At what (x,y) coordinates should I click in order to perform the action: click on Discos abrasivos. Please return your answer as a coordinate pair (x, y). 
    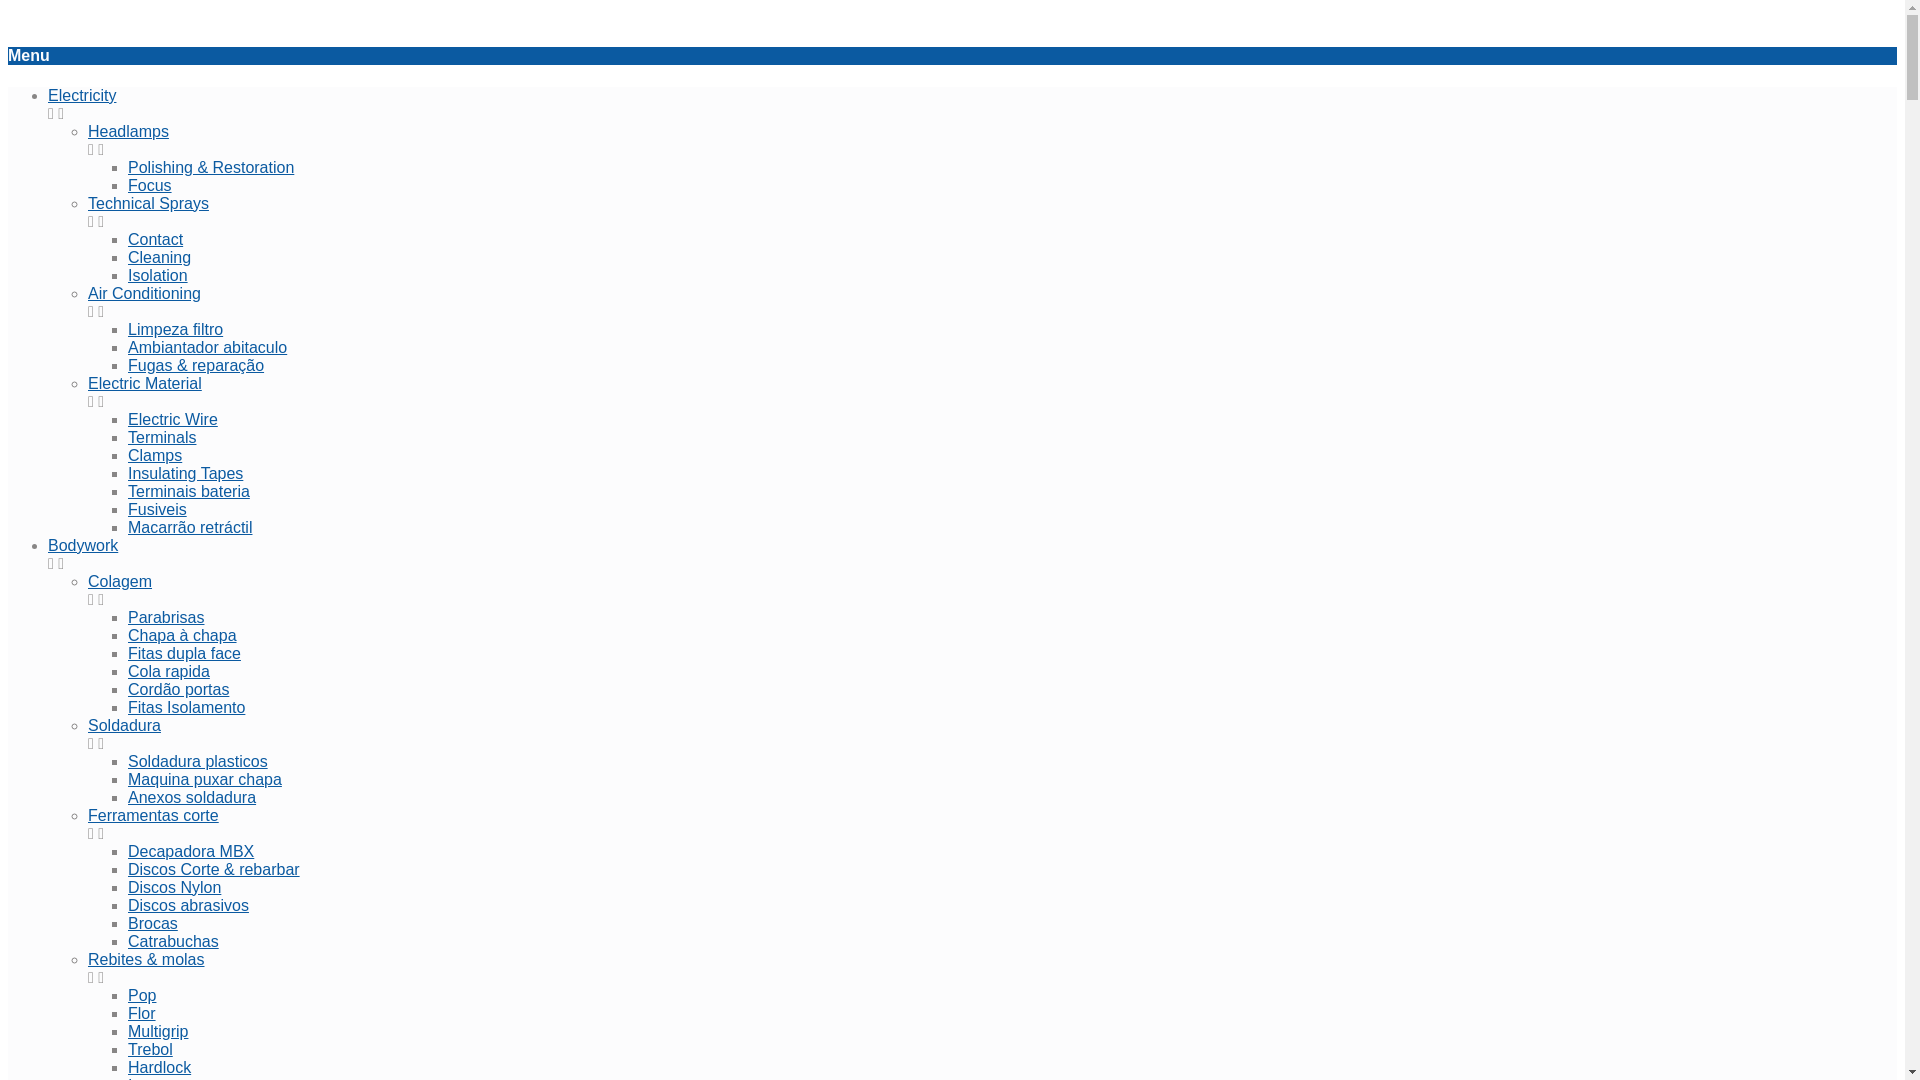
    Looking at the image, I should click on (188, 906).